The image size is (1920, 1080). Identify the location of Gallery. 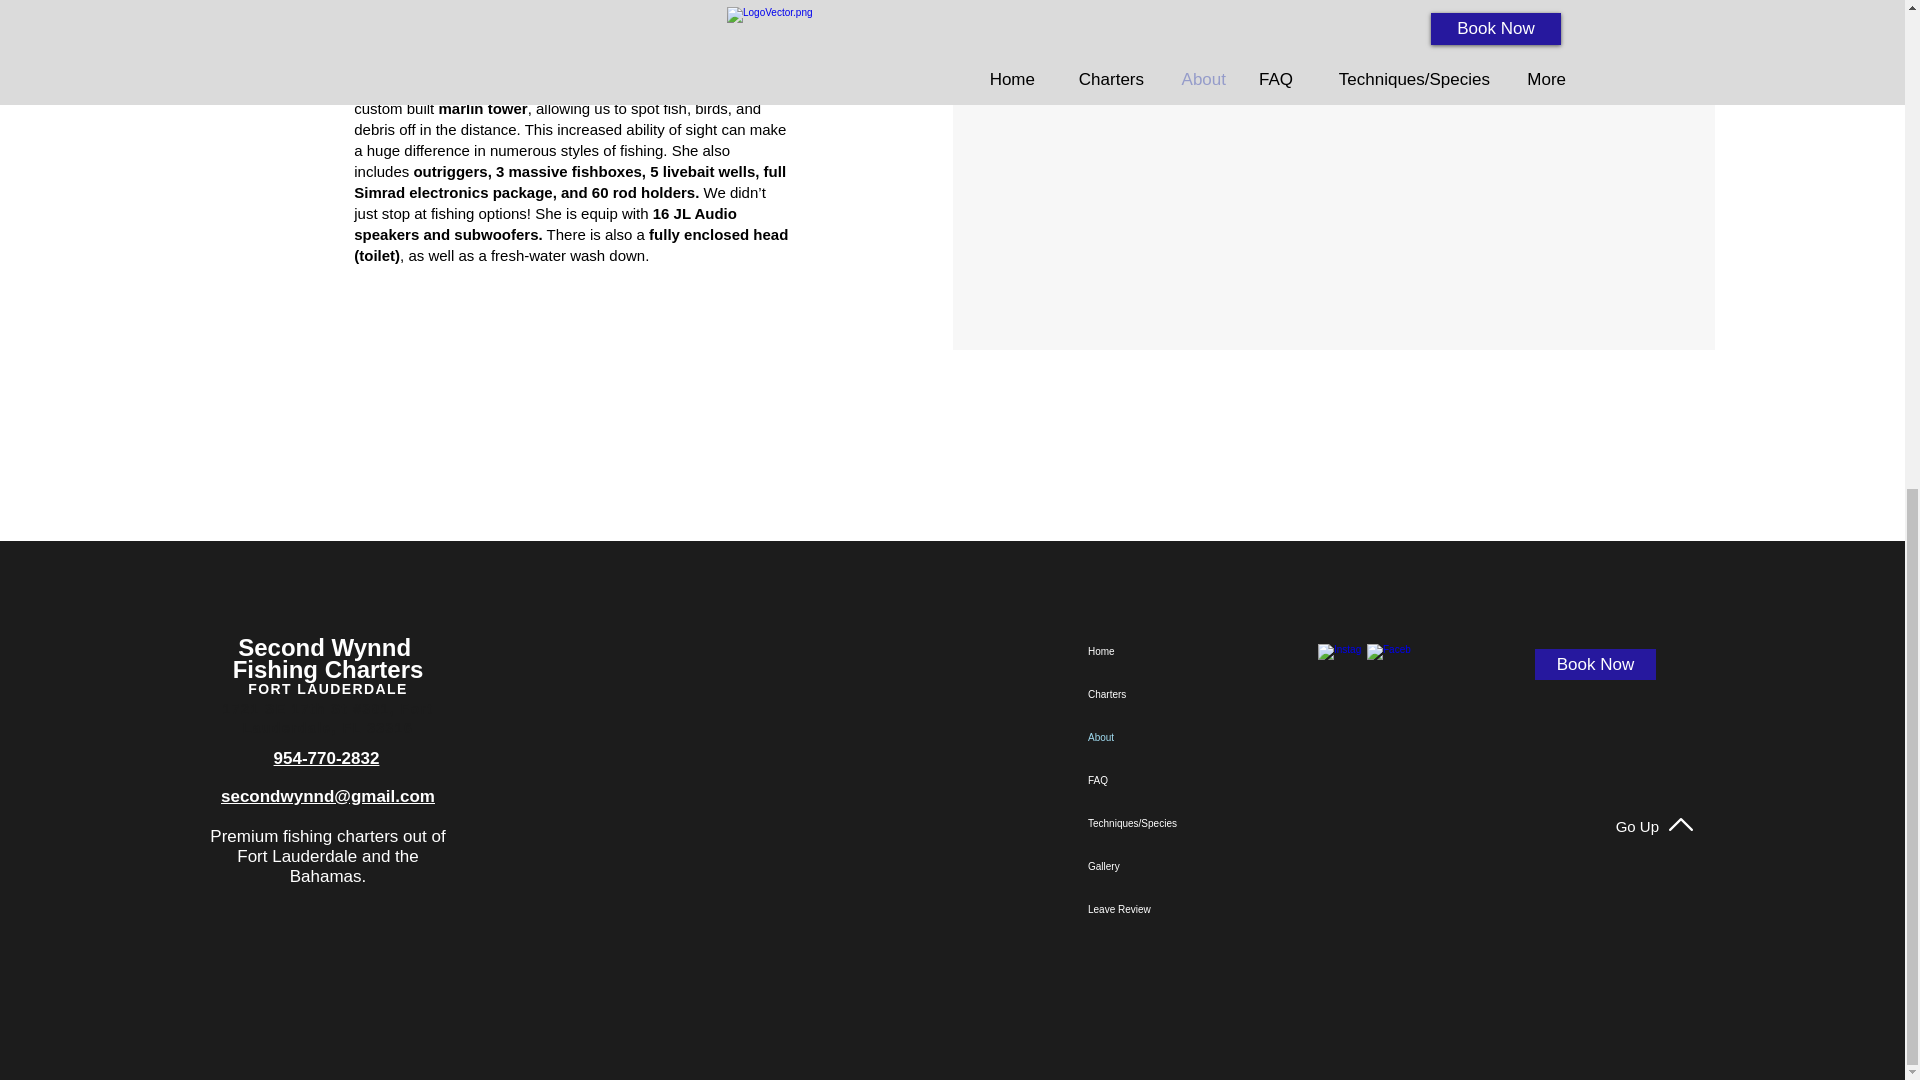
(1172, 866).